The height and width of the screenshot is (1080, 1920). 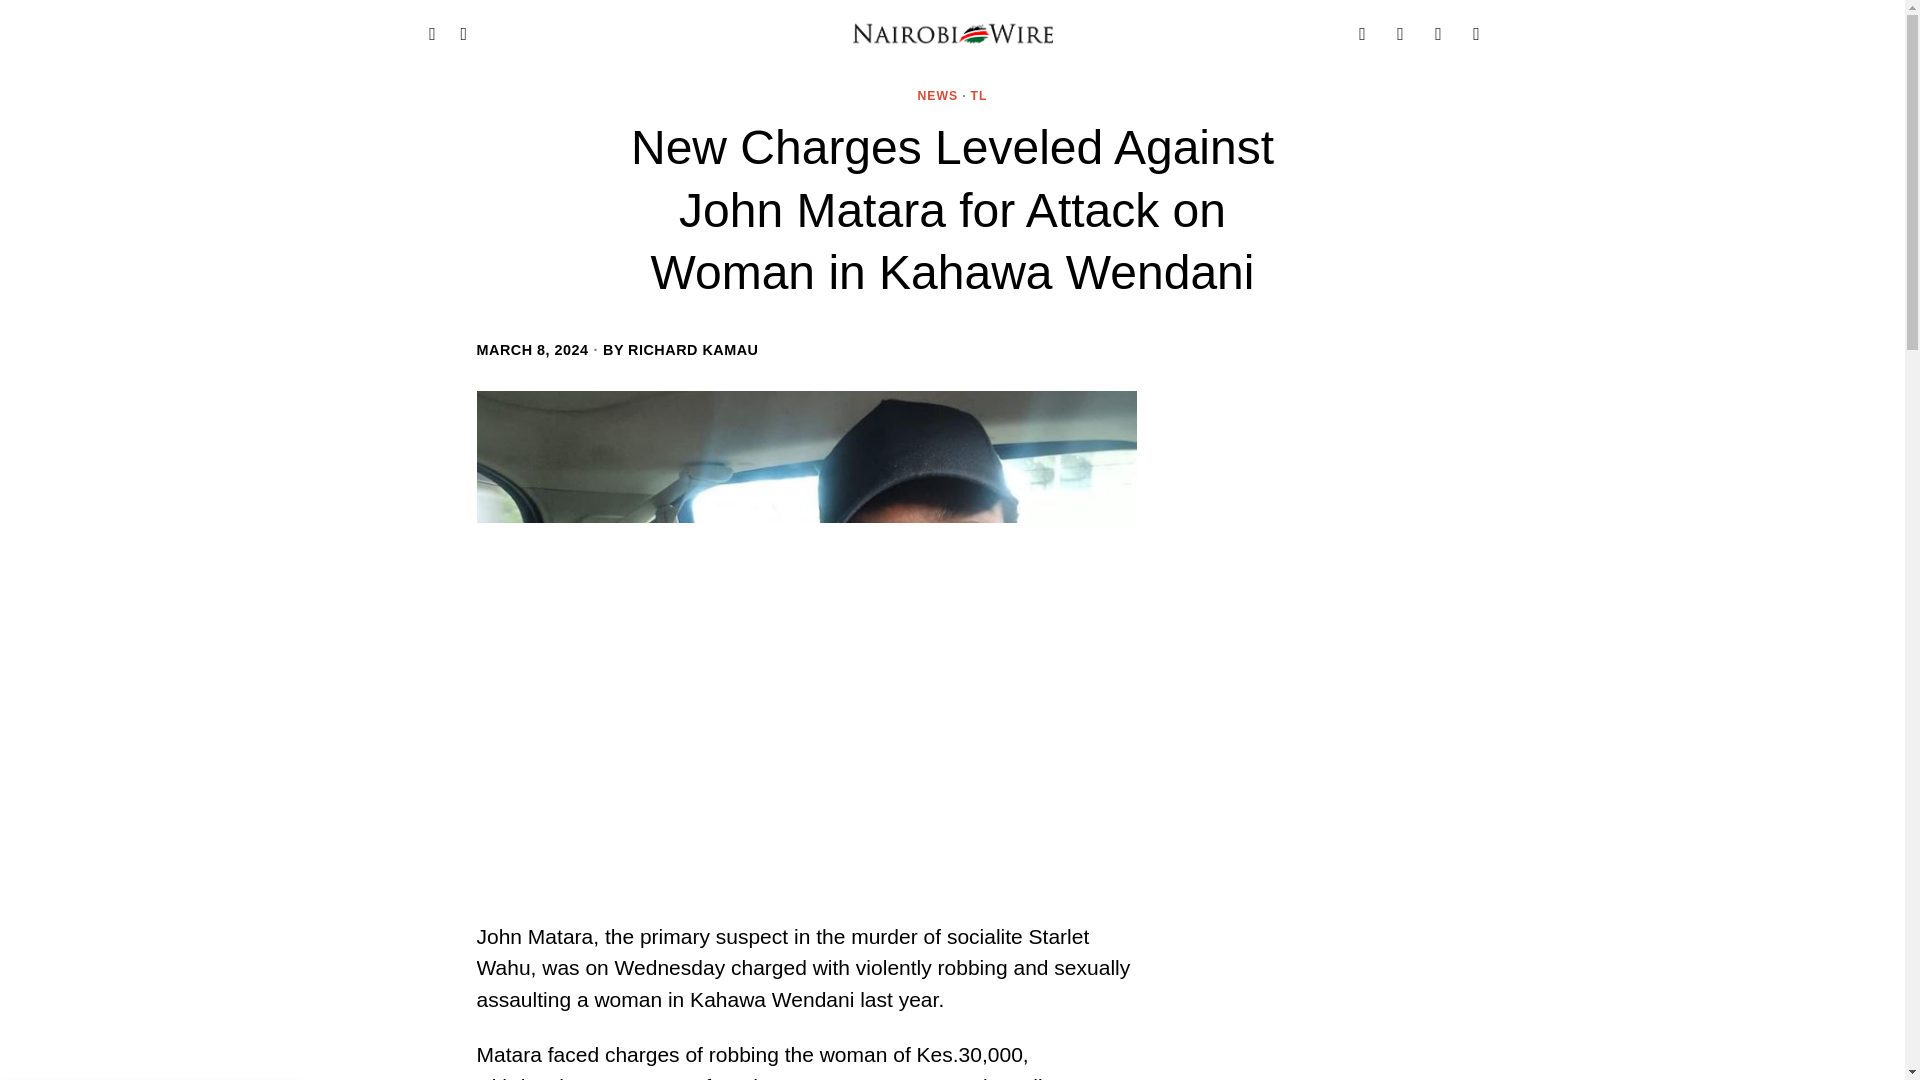 I want to click on NEWS, so click(x=938, y=96).